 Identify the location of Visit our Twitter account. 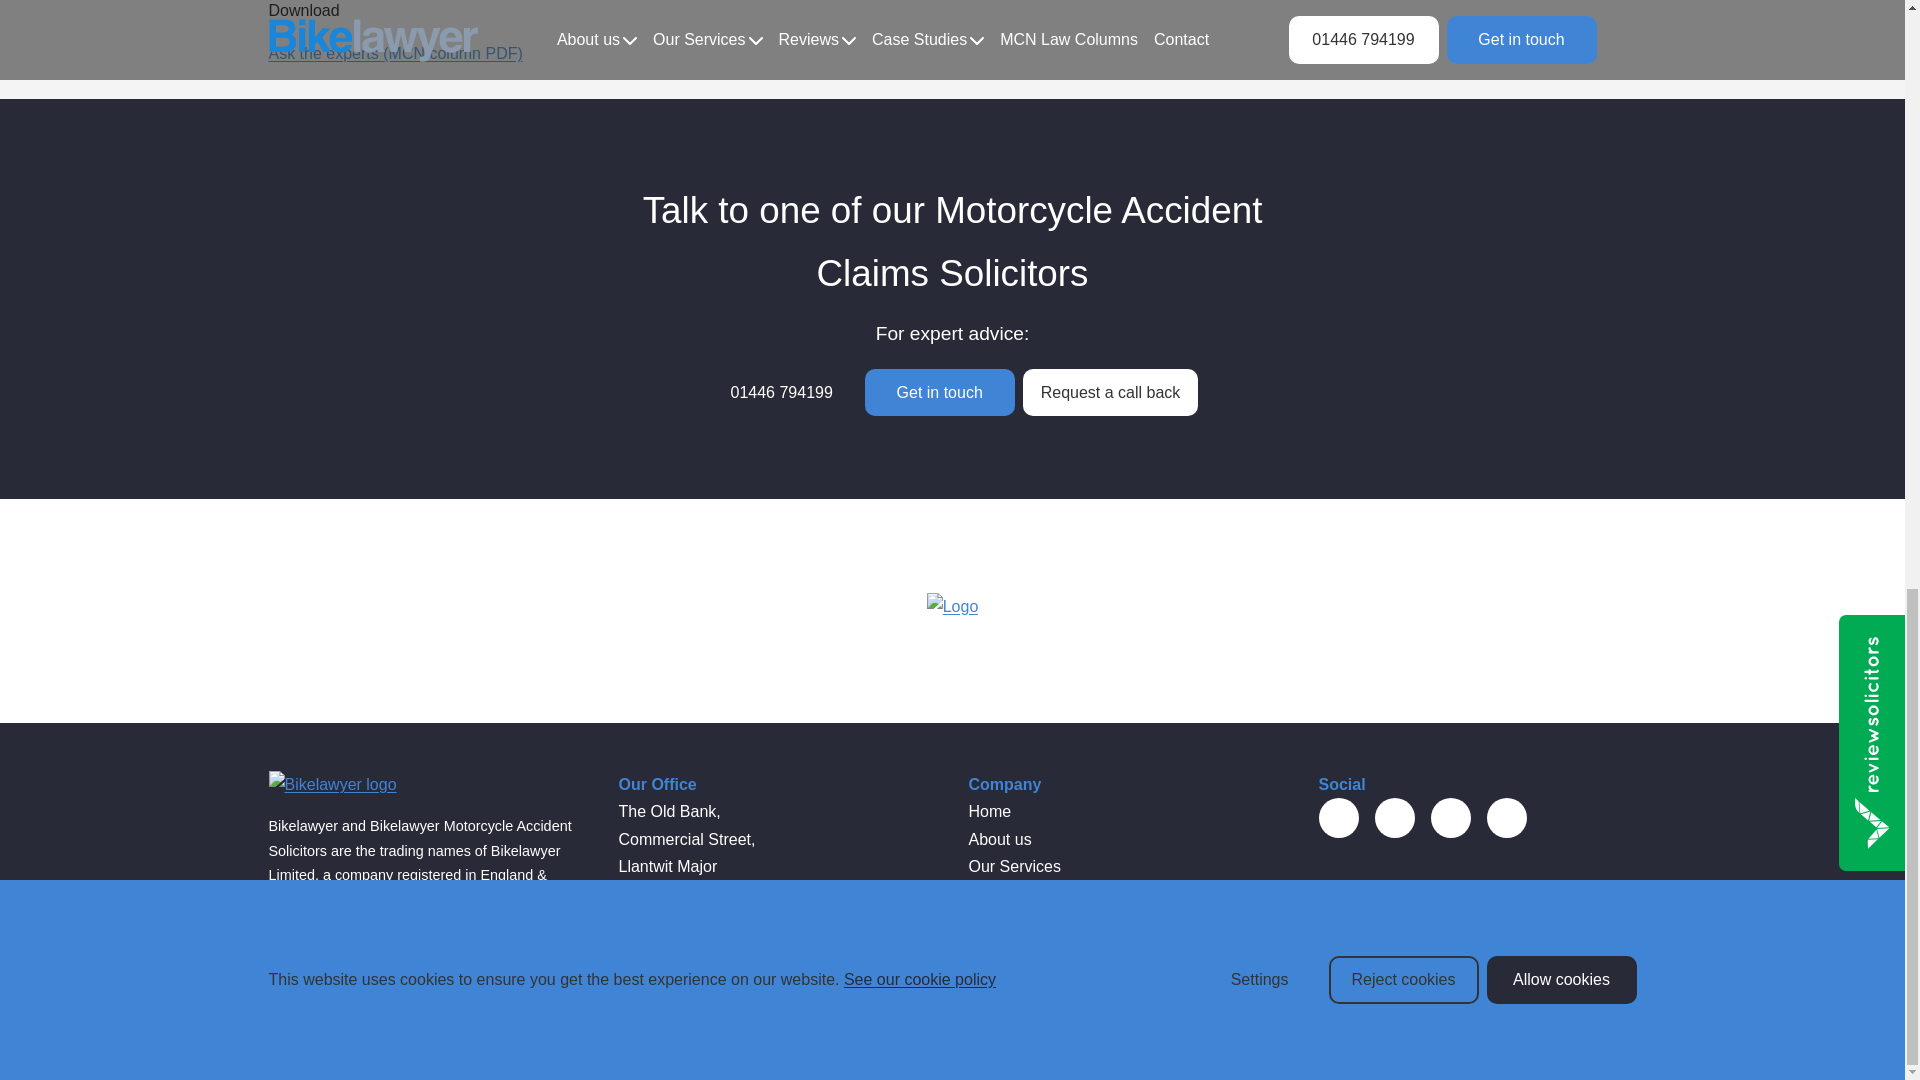
(1394, 818).